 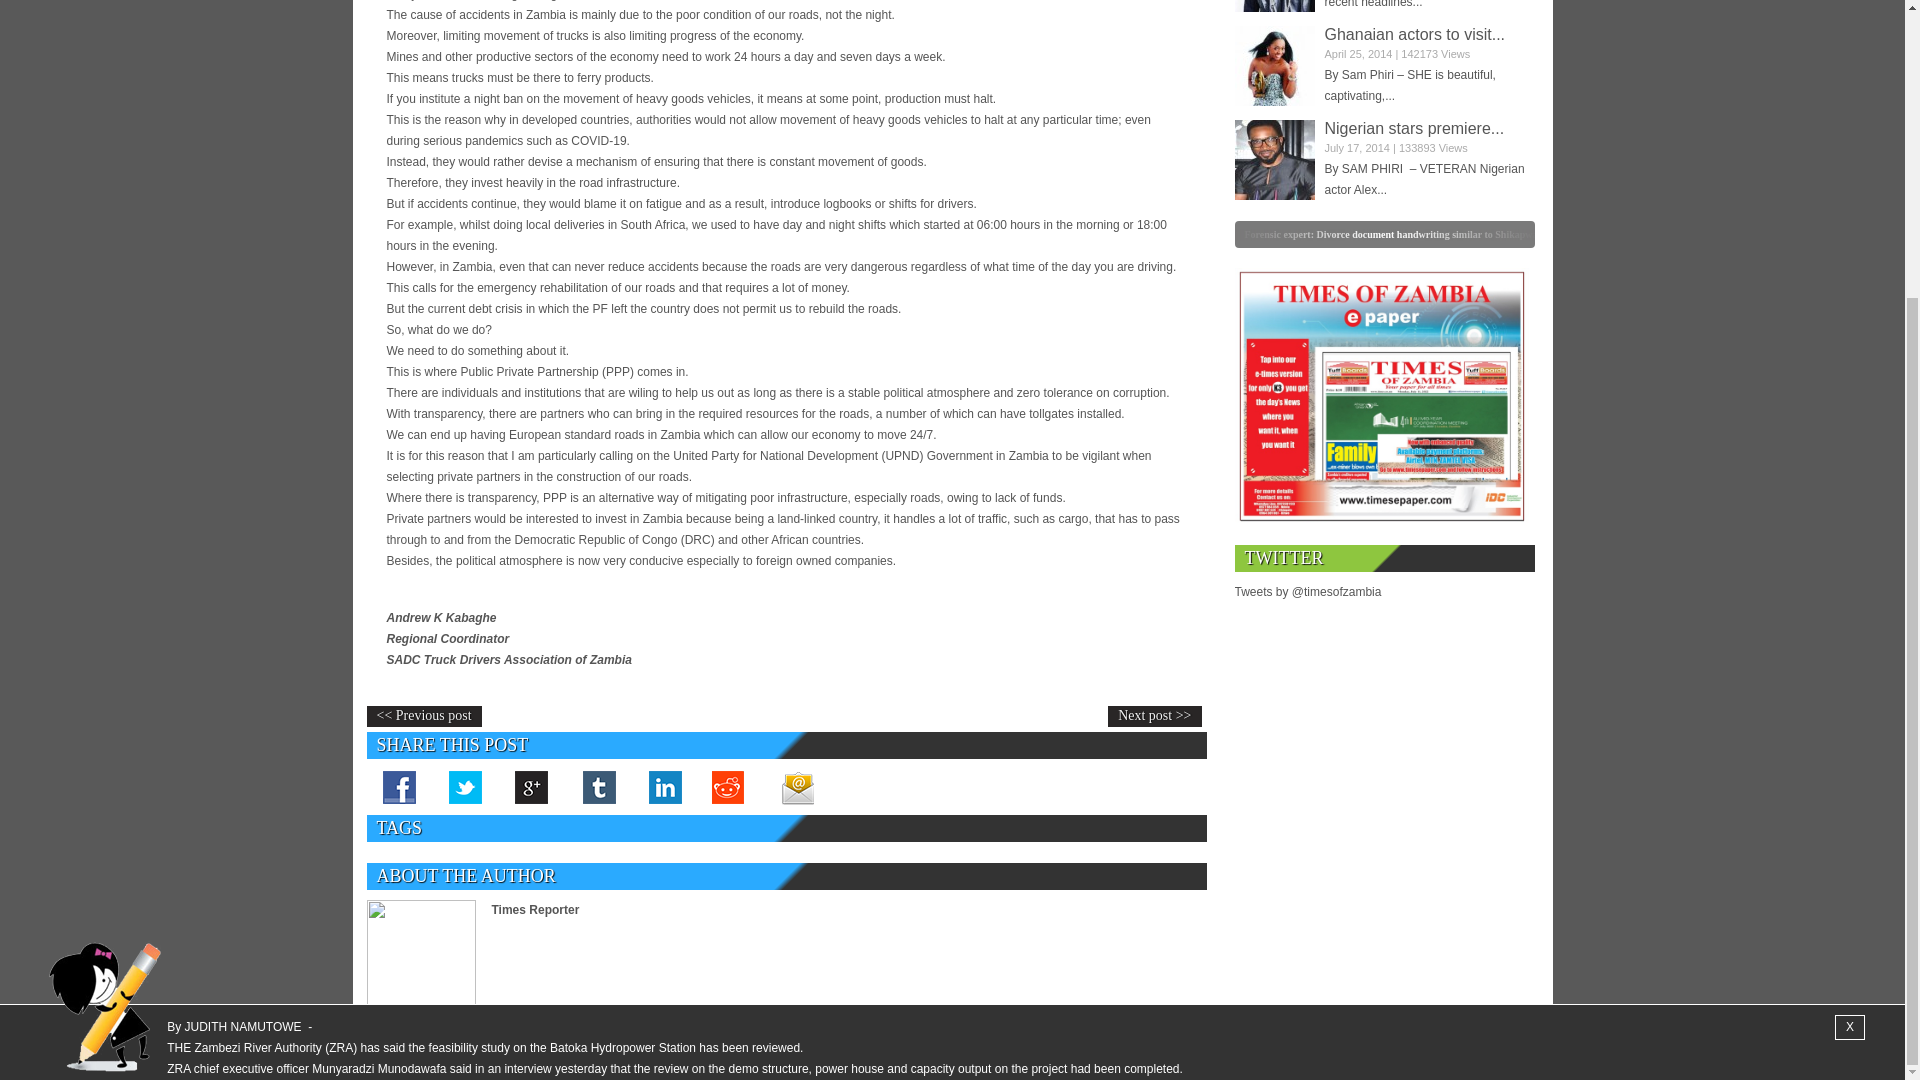 What do you see at coordinates (535, 909) in the screenshot?
I see `Posts by Times Reporter` at bounding box center [535, 909].